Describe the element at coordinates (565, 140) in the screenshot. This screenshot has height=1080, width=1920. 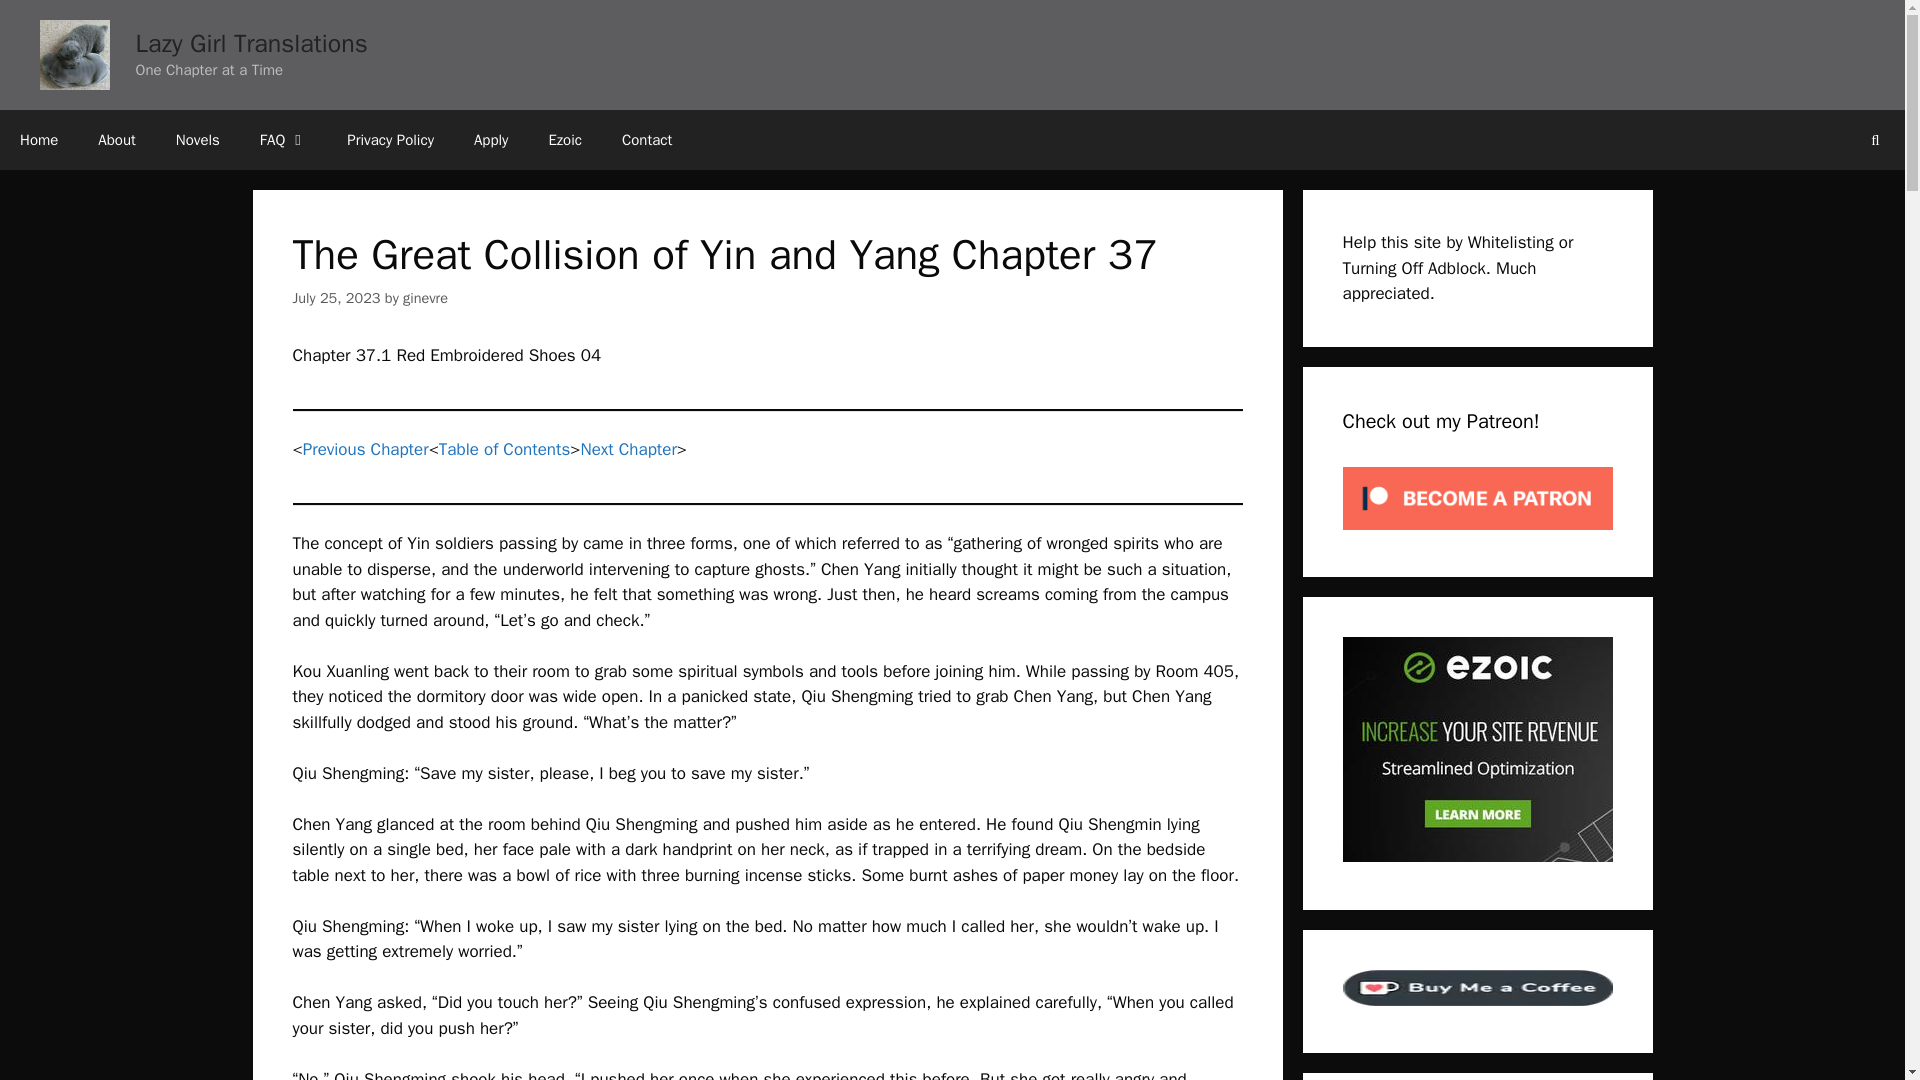
I see `Ezoic` at that location.